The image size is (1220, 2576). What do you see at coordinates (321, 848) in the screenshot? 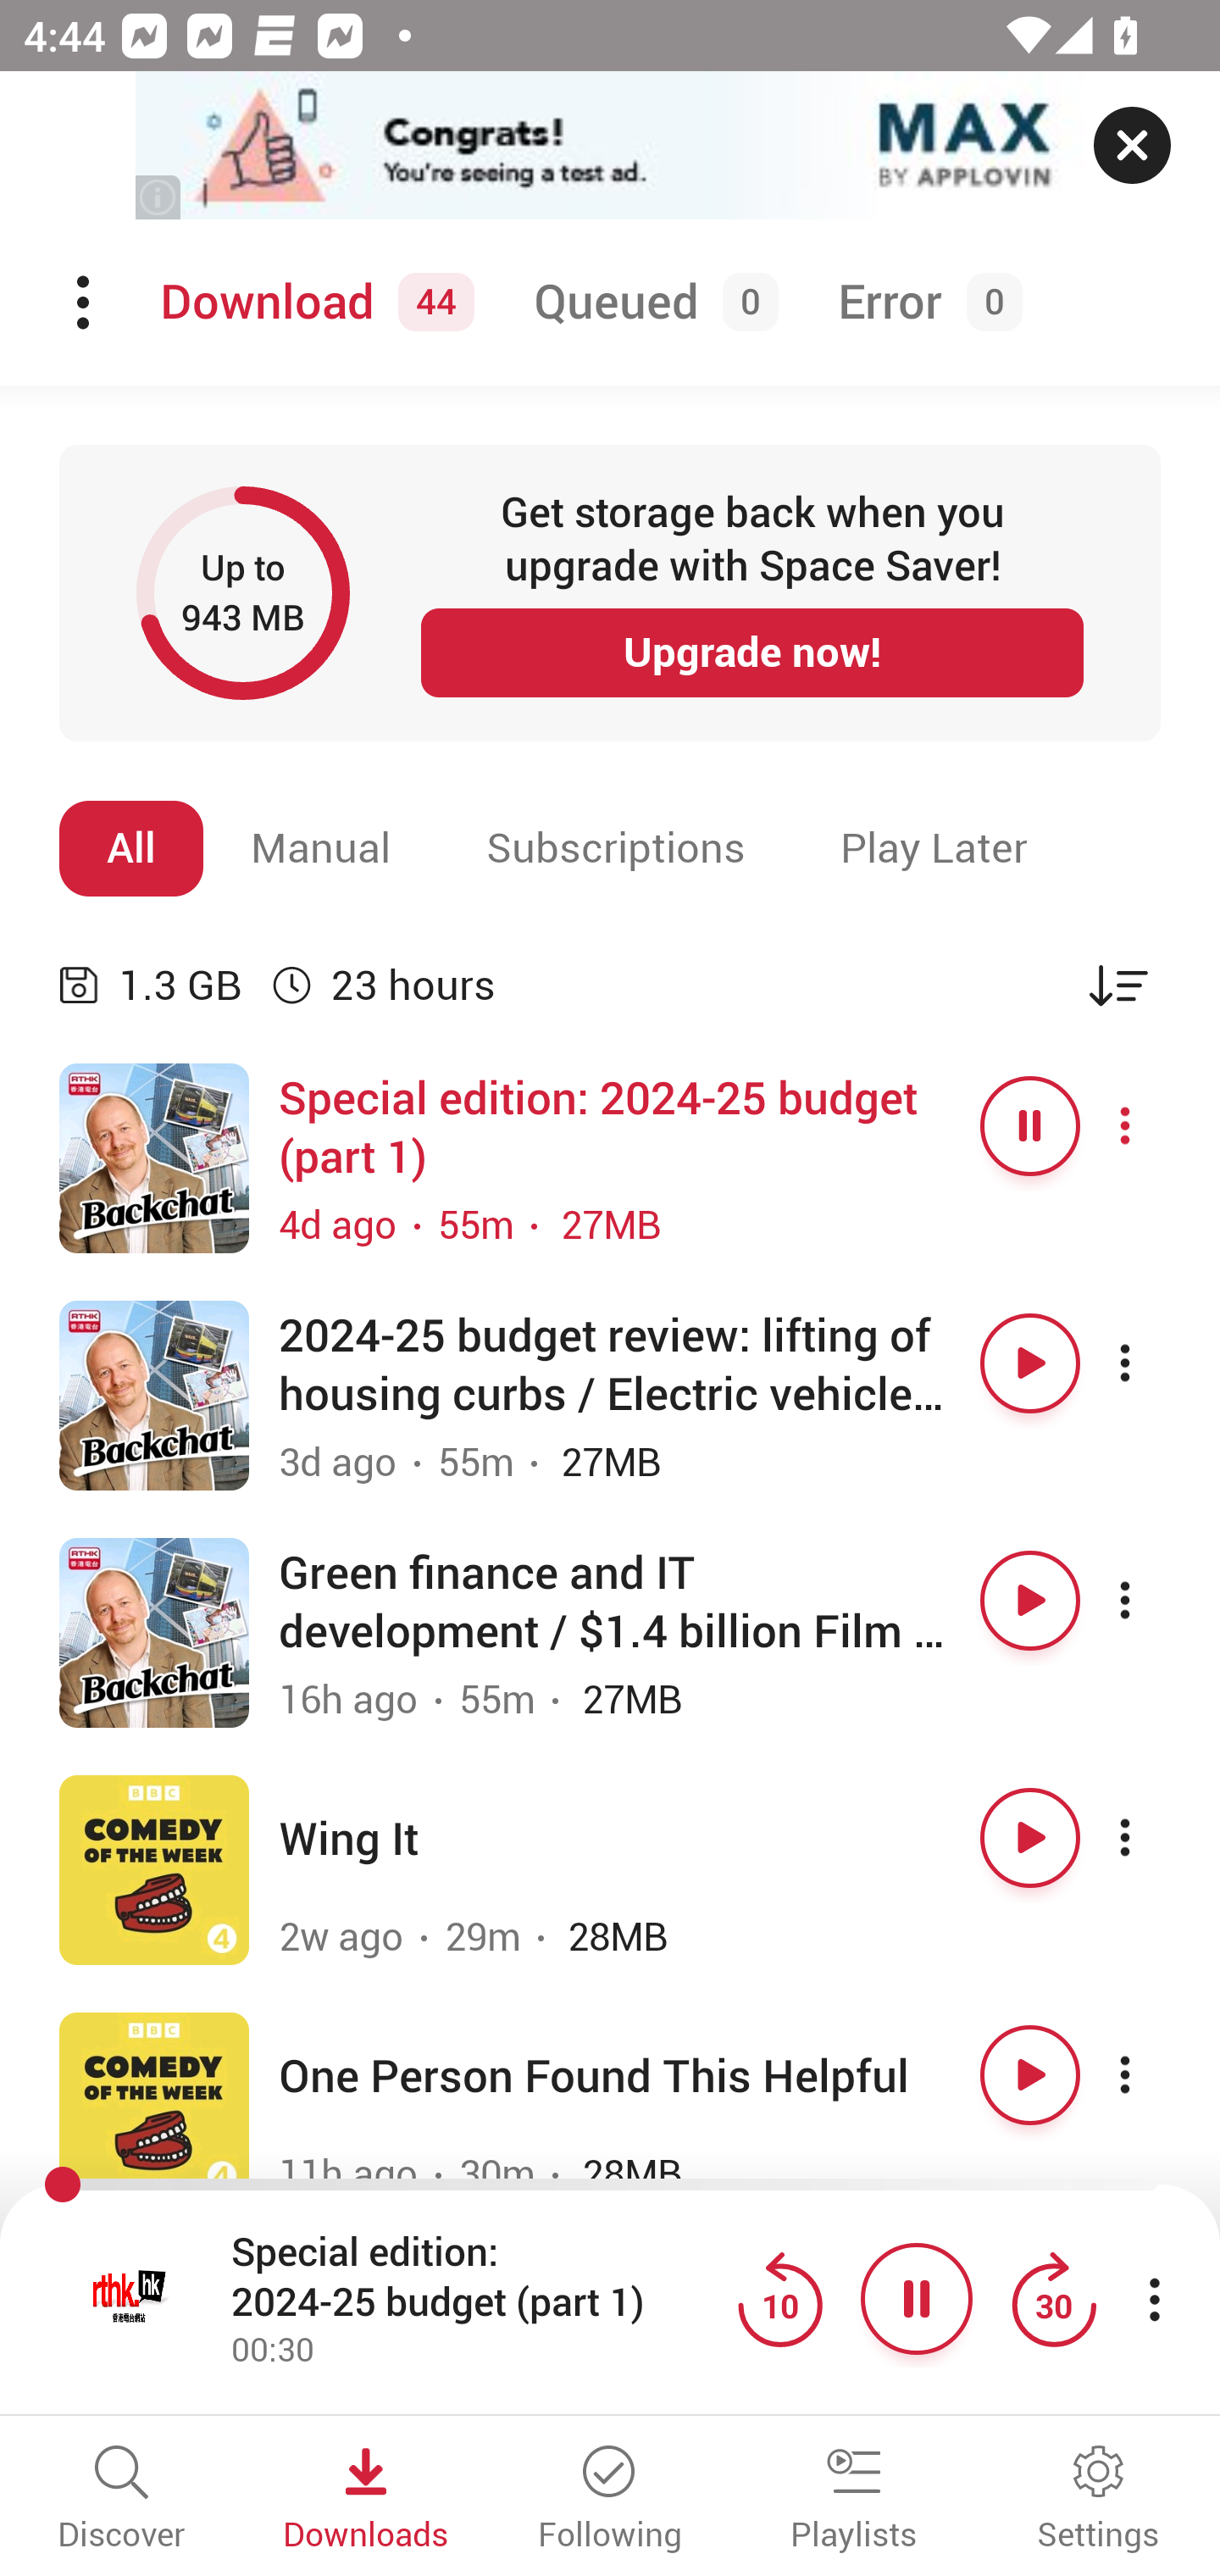
I see `Manual` at bounding box center [321, 848].